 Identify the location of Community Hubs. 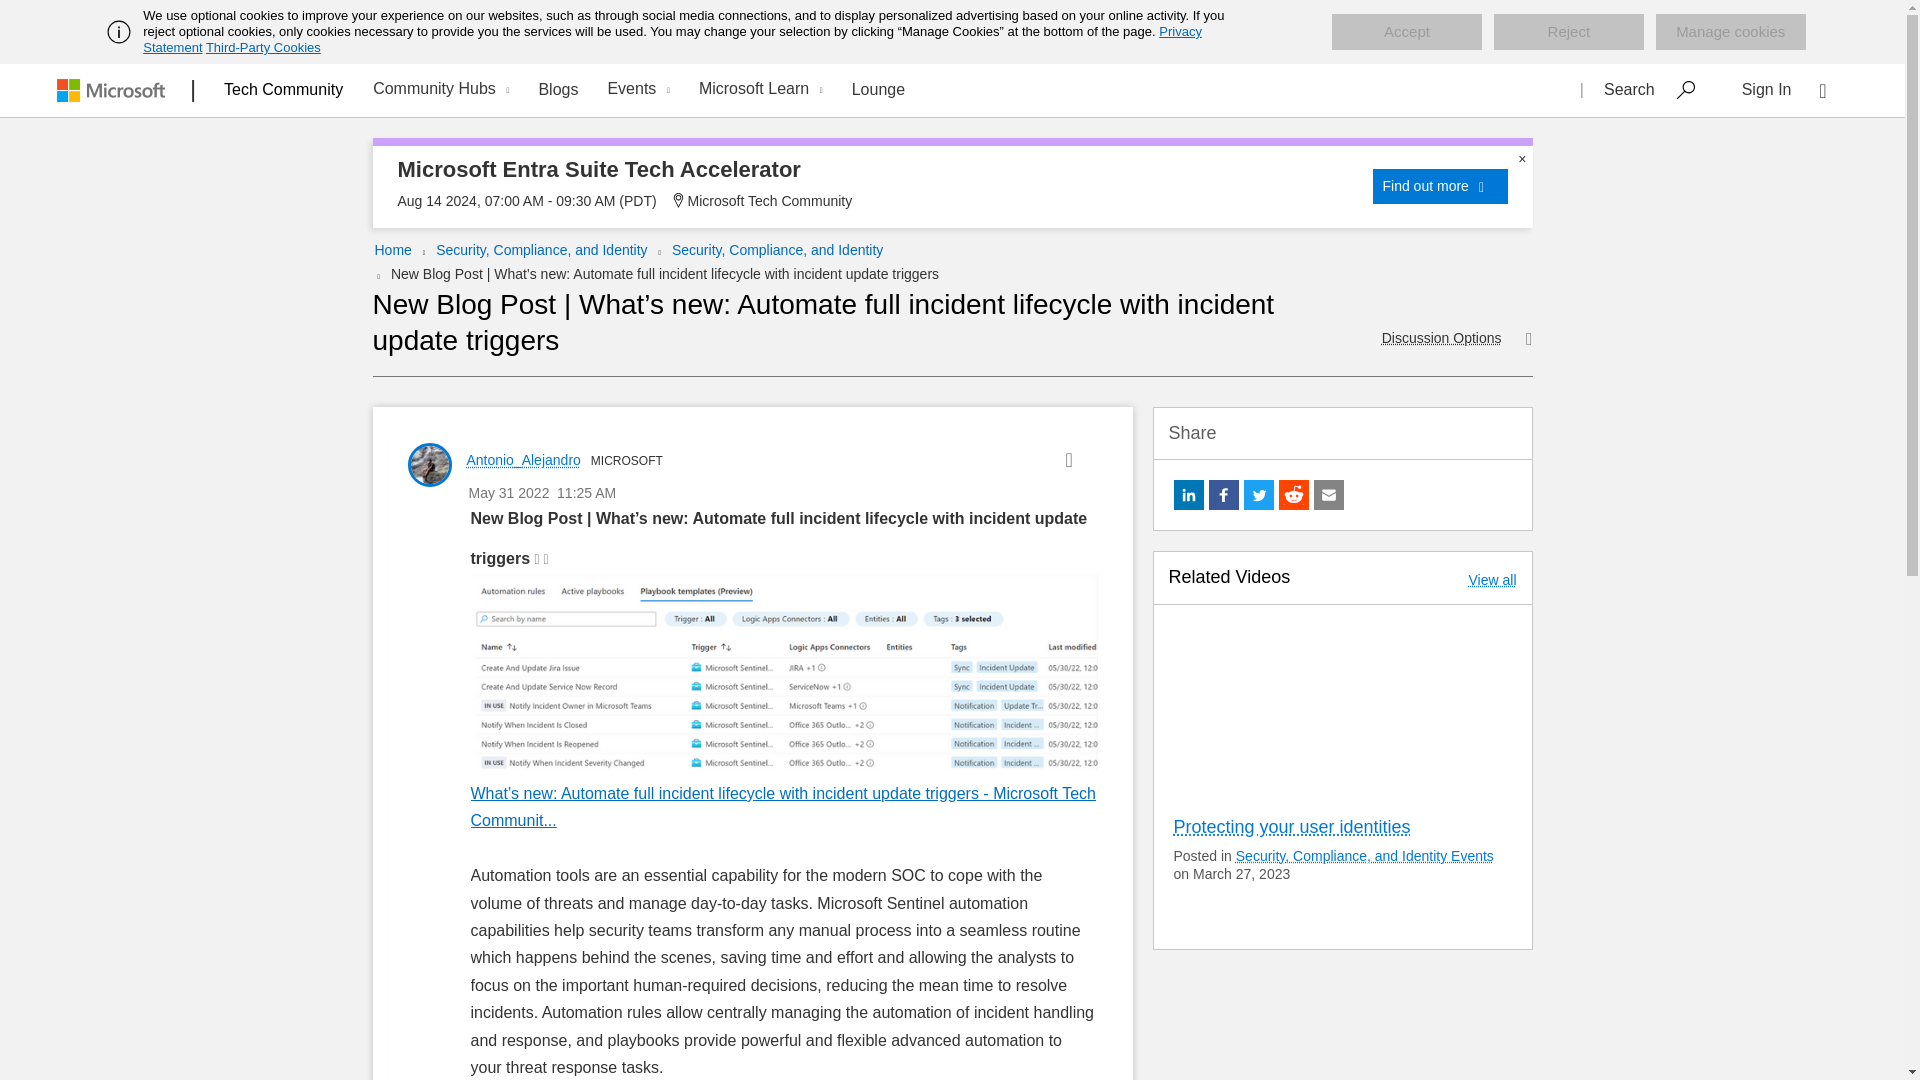
(438, 90).